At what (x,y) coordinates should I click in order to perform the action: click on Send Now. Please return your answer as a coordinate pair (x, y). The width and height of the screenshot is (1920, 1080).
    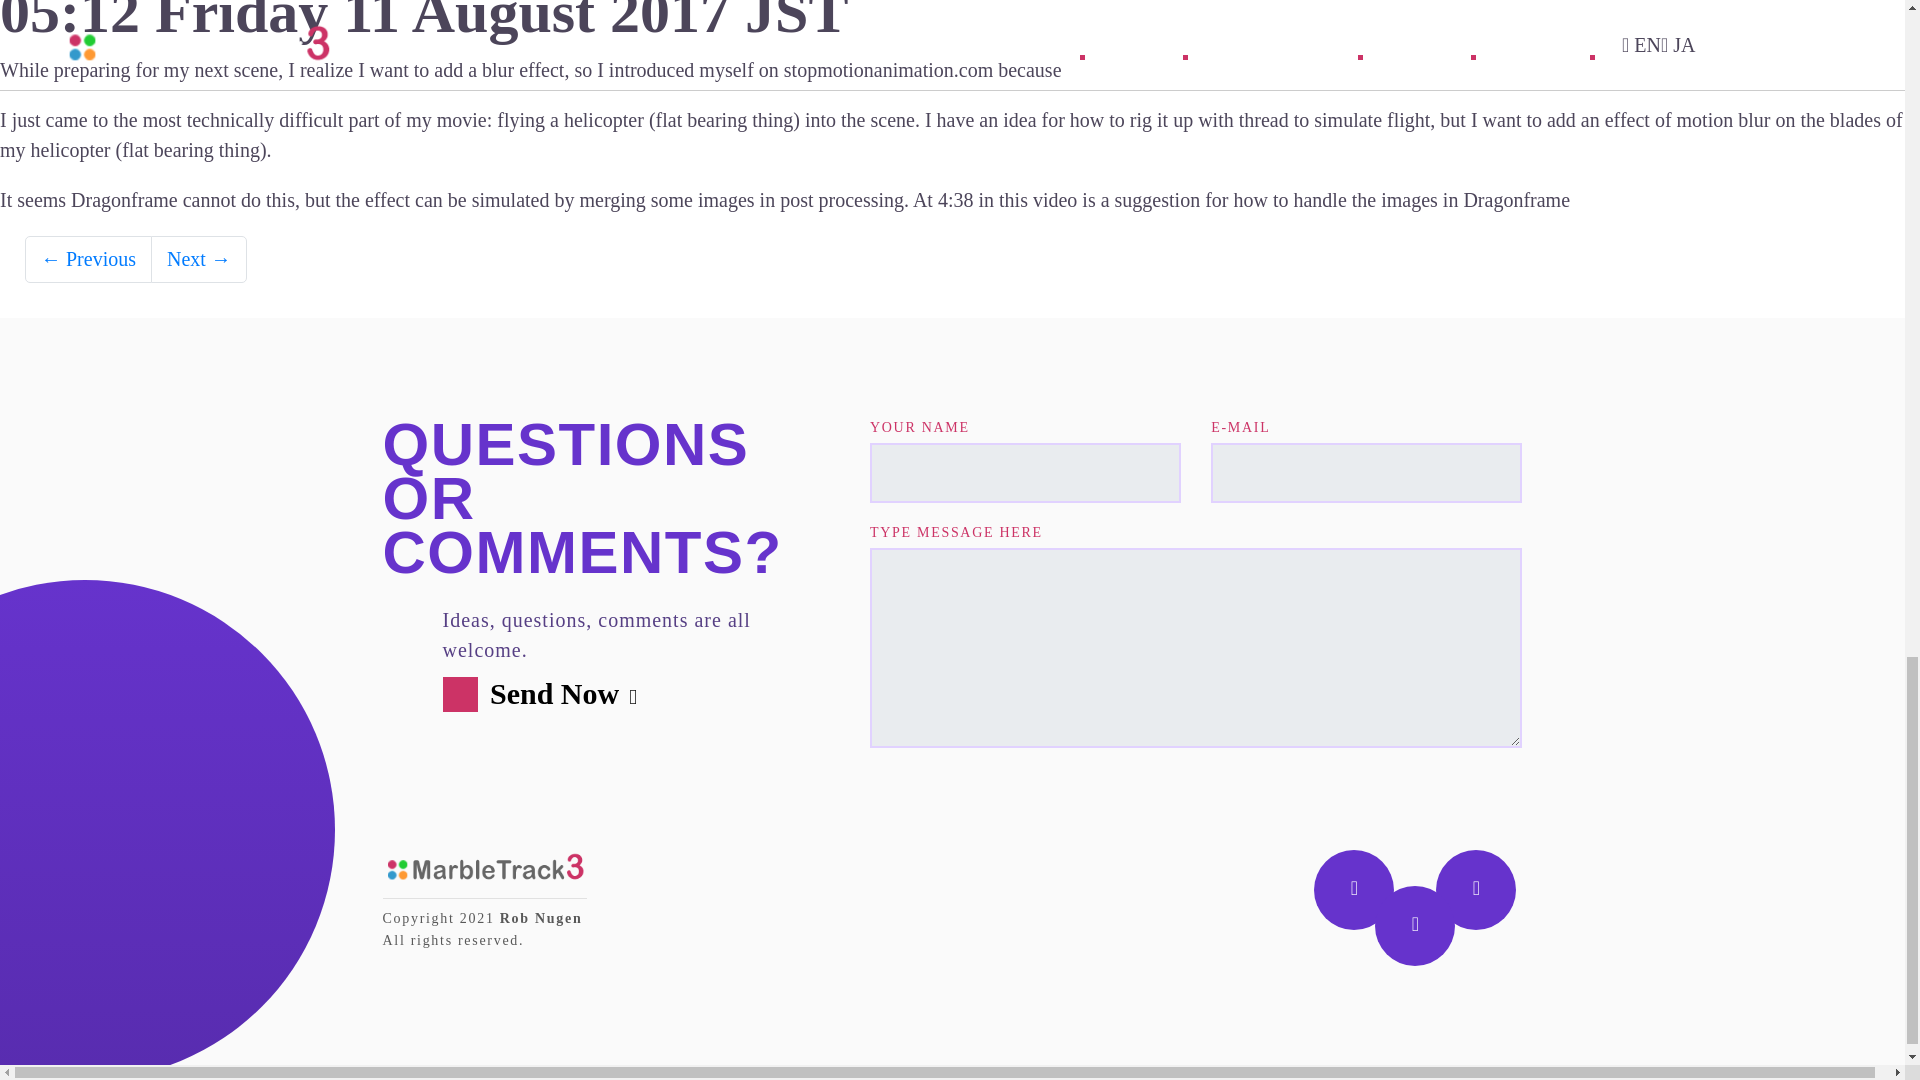
    Looking at the image, I should click on (548, 694).